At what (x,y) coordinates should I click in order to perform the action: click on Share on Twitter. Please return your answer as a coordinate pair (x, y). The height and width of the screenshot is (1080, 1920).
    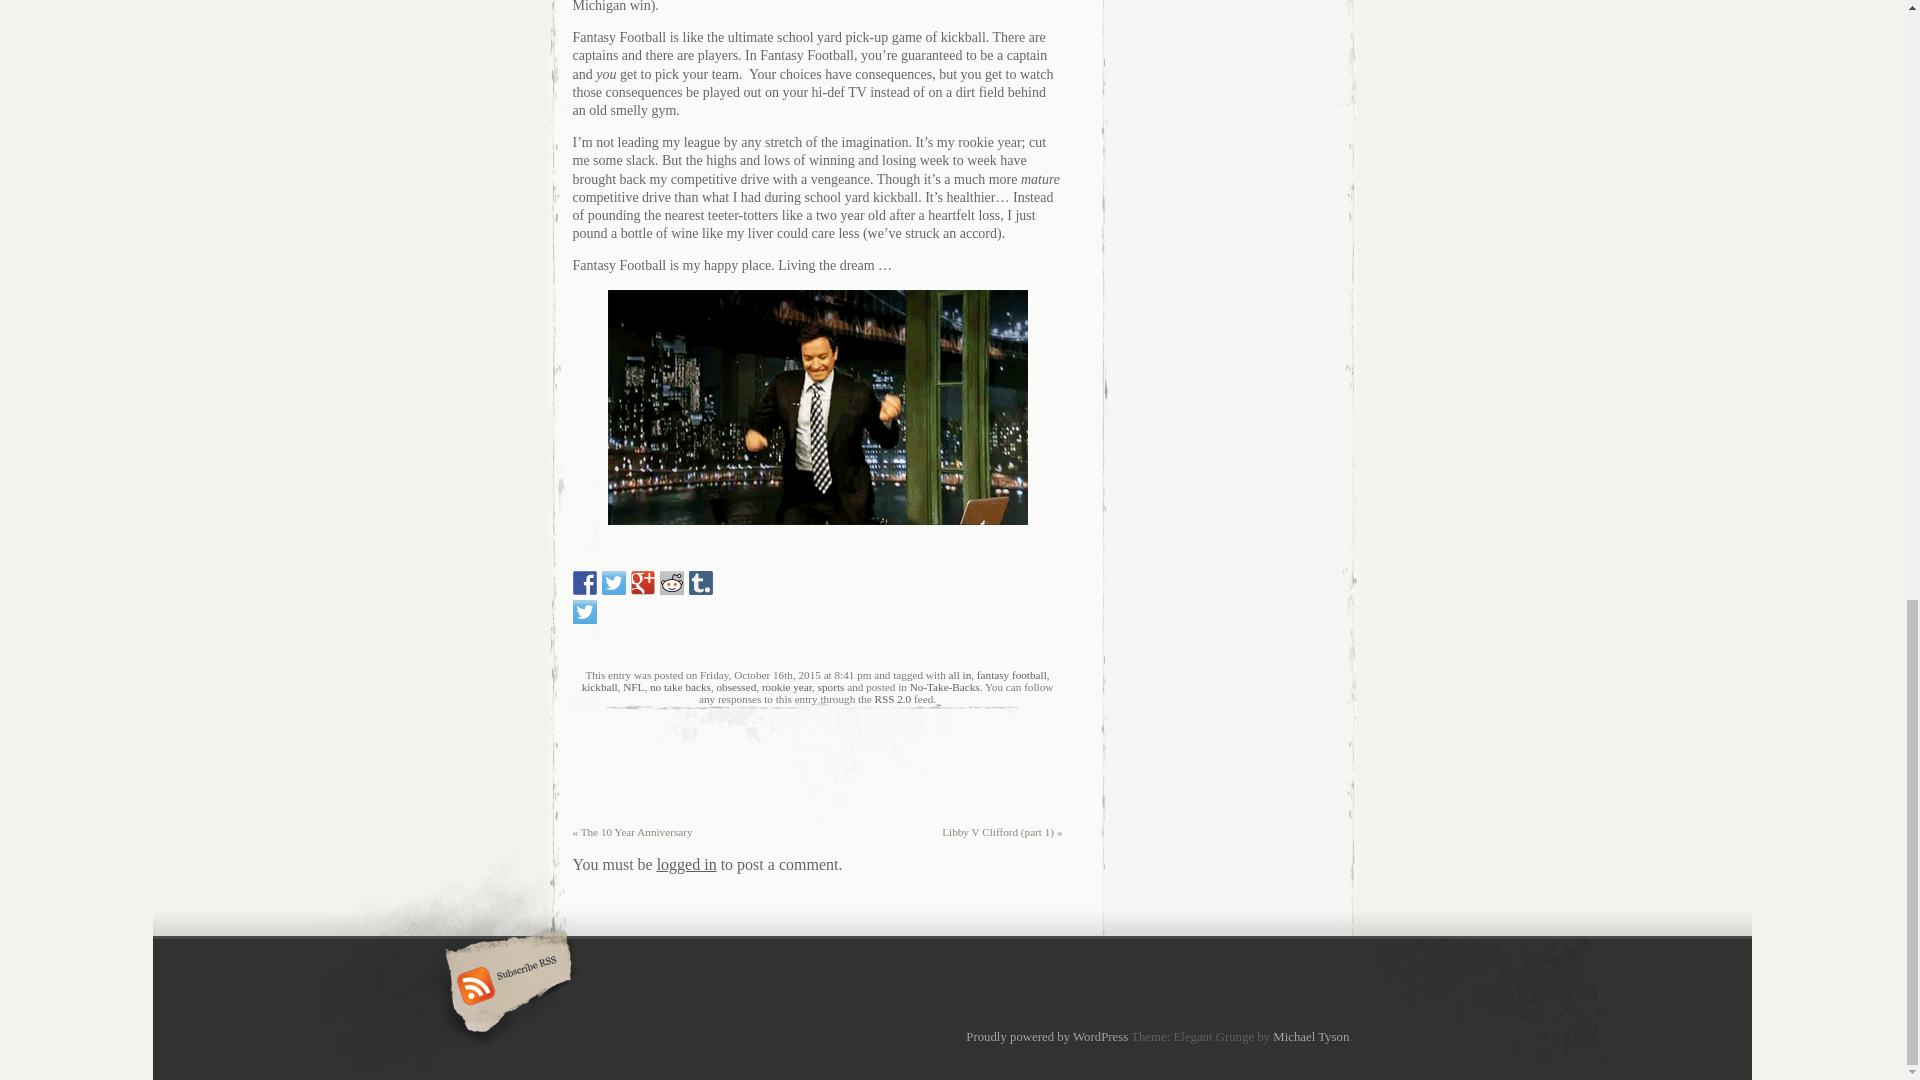
    Looking at the image, I should click on (614, 583).